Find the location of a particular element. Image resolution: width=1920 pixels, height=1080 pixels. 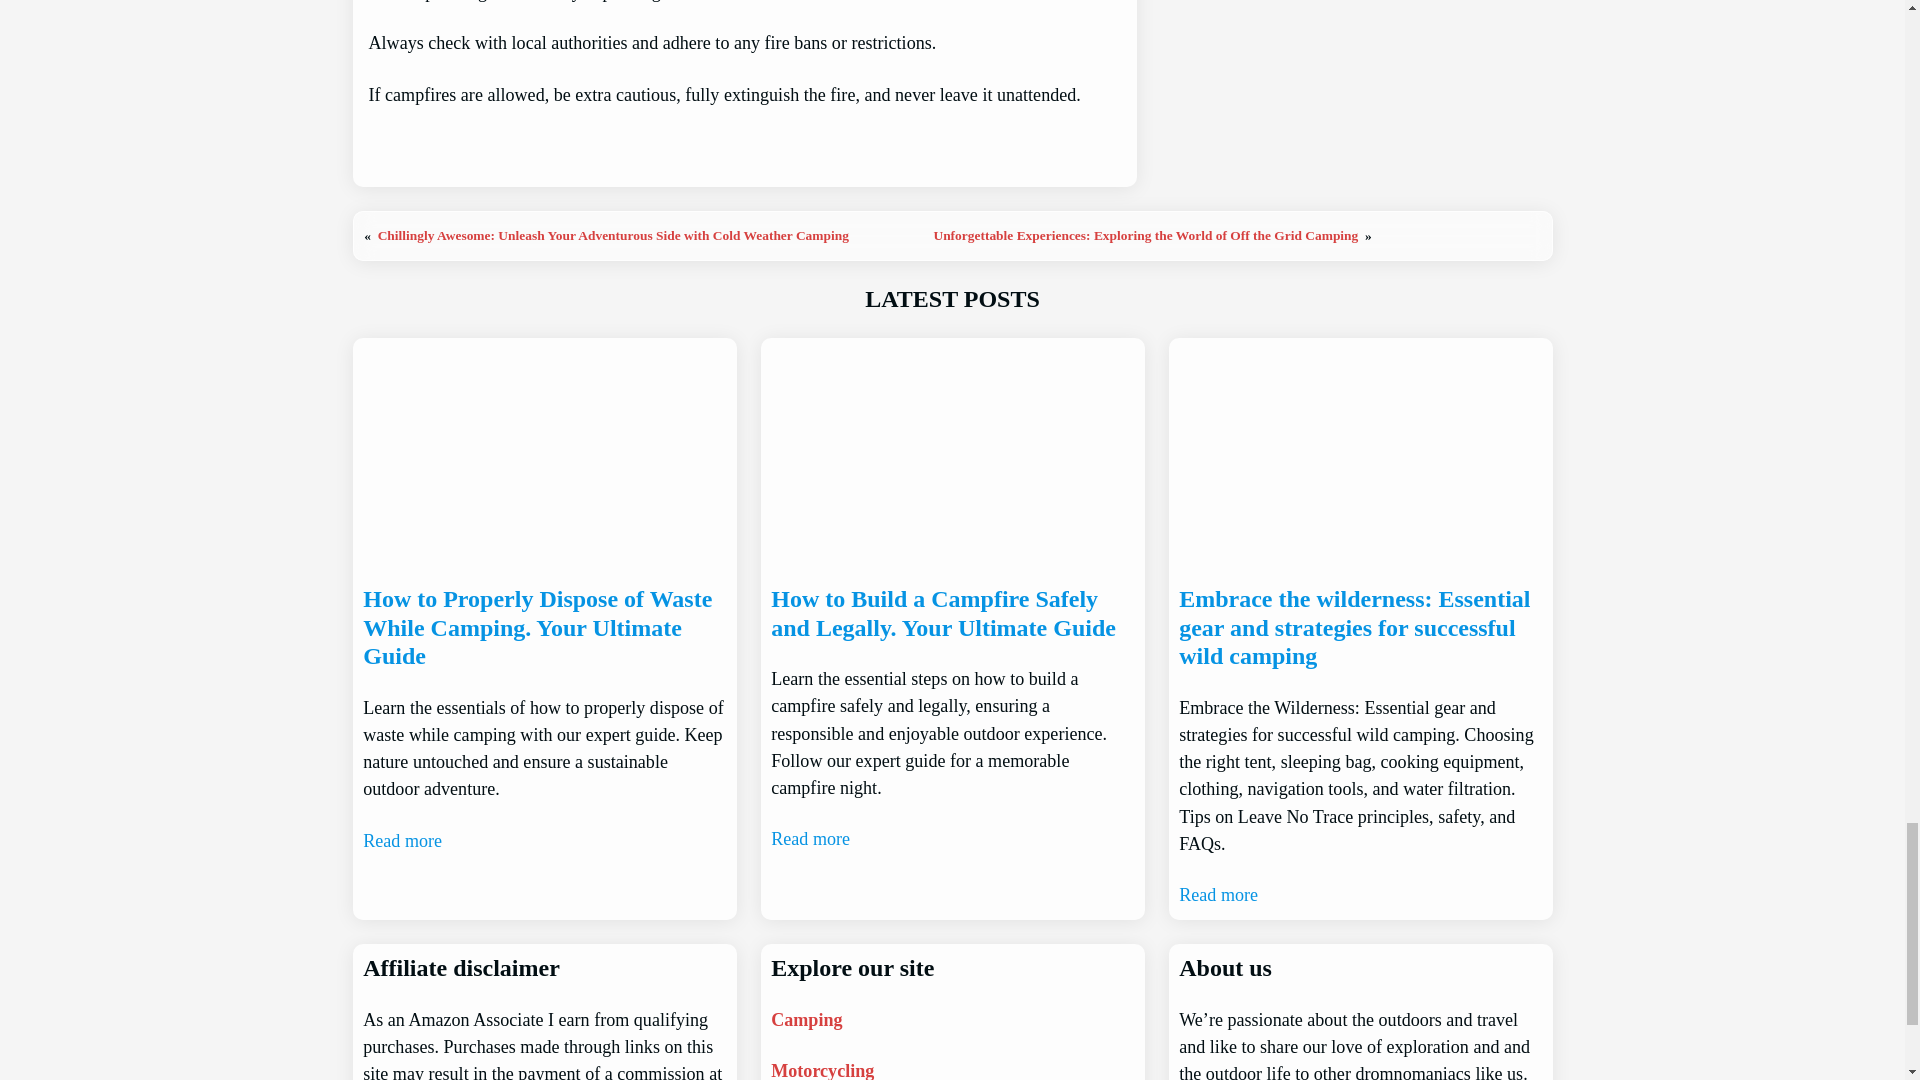

Camping is located at coordinates (806, 1020).